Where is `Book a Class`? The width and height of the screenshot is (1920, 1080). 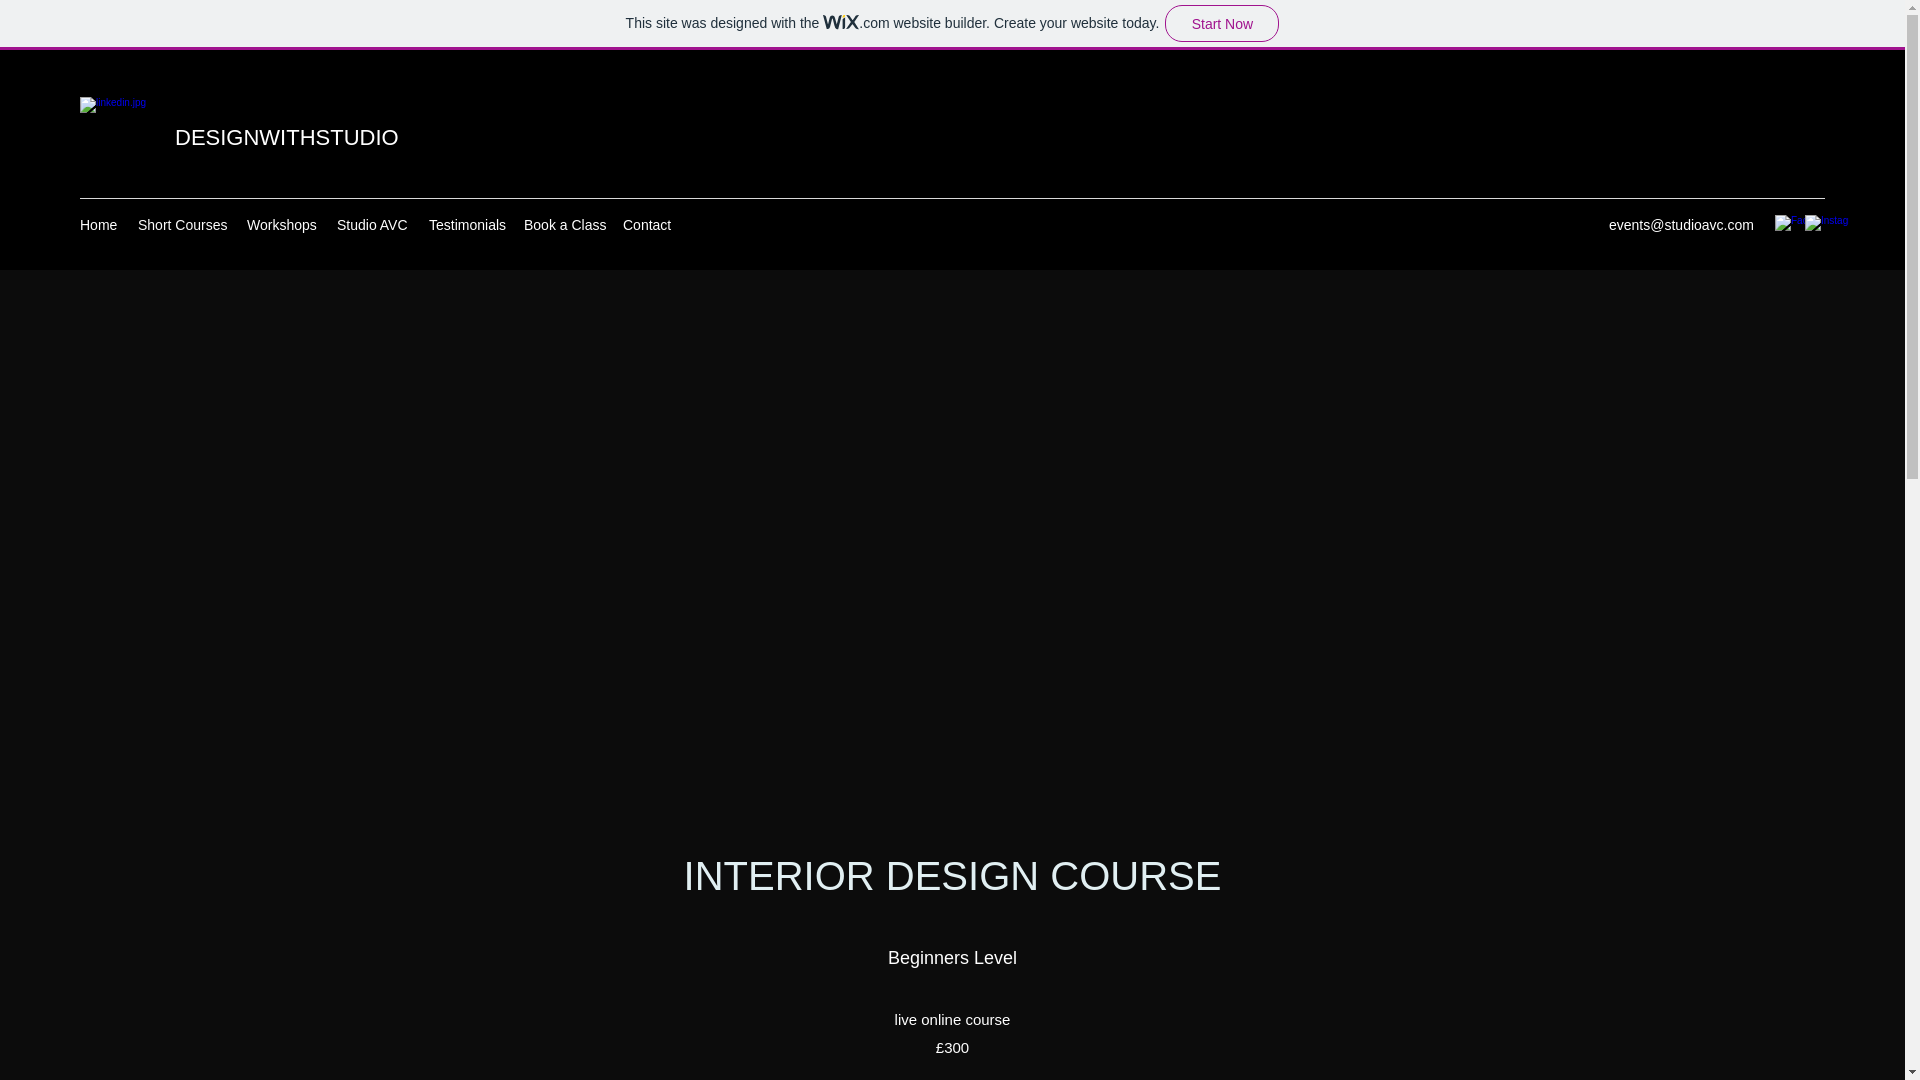 Book a Class is located at coordinates (563, 224).